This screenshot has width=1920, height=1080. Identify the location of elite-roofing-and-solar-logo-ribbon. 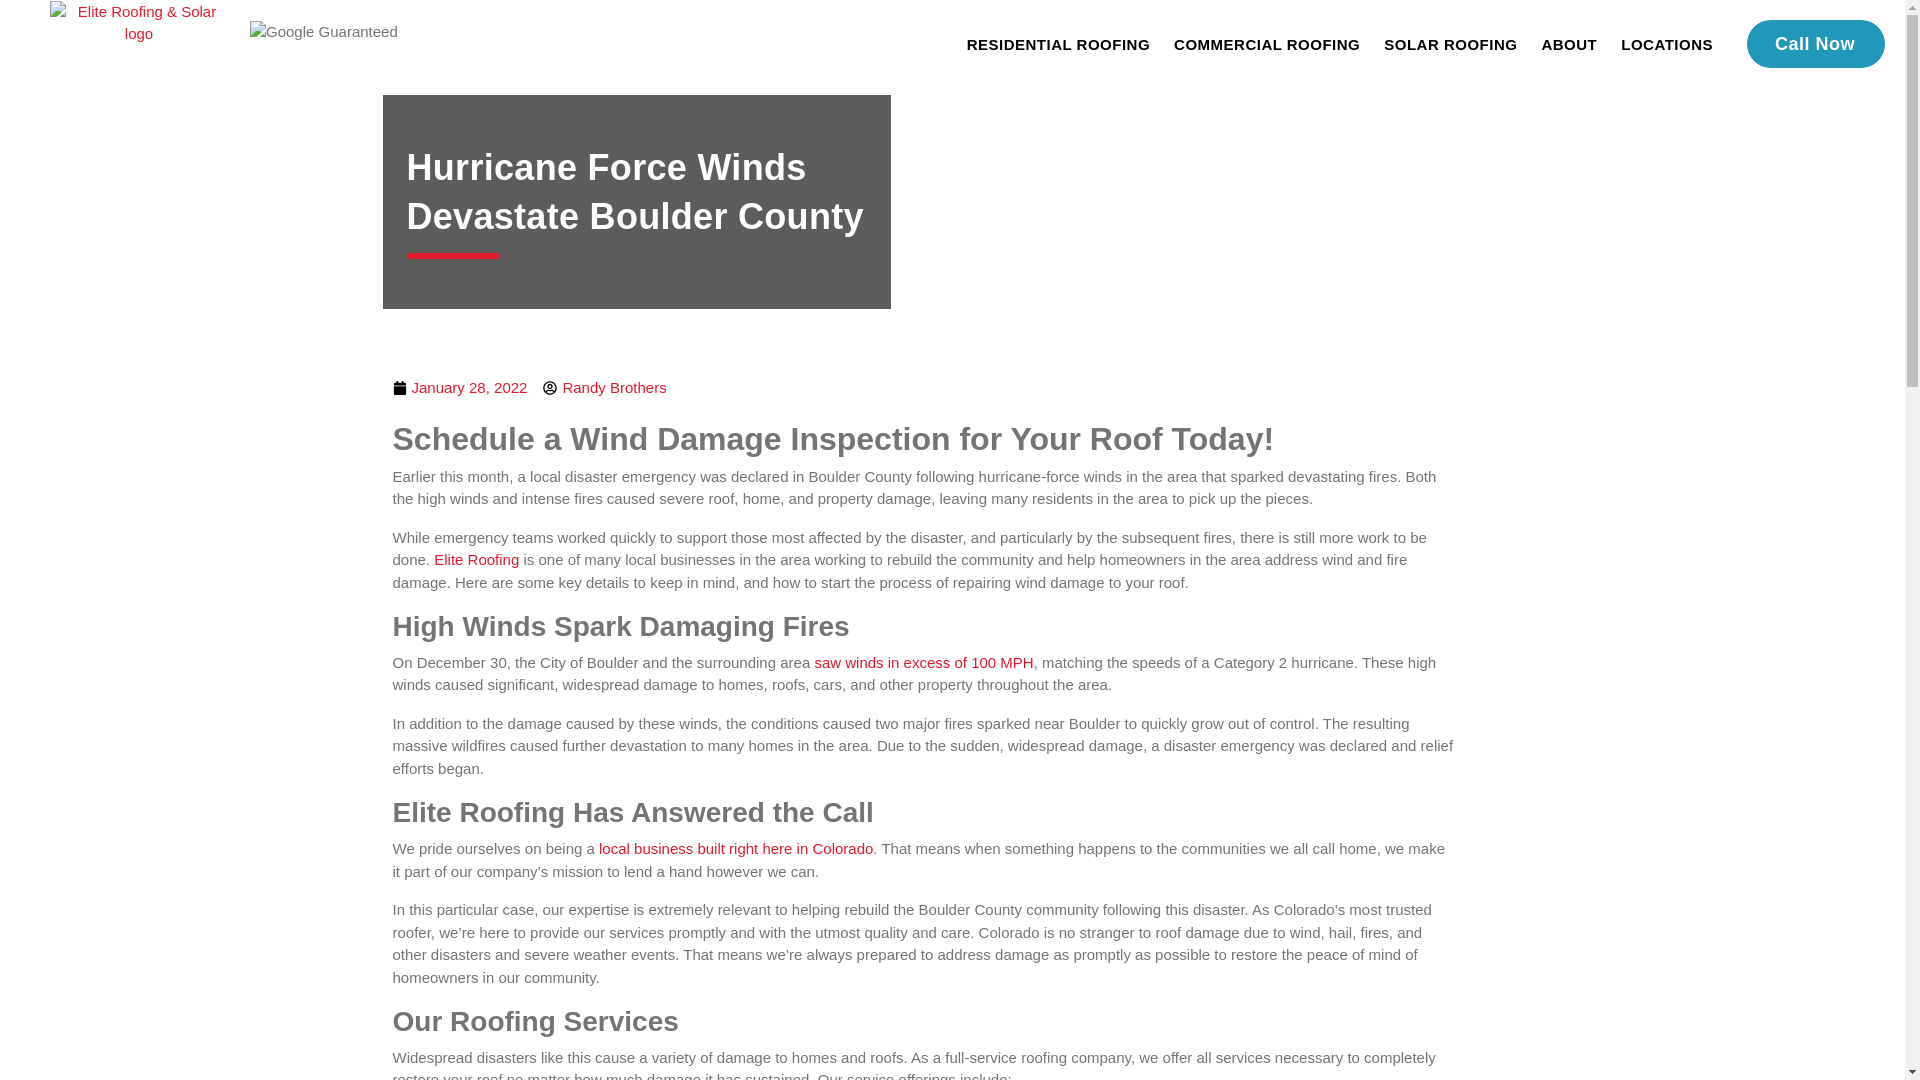
(138, 22).